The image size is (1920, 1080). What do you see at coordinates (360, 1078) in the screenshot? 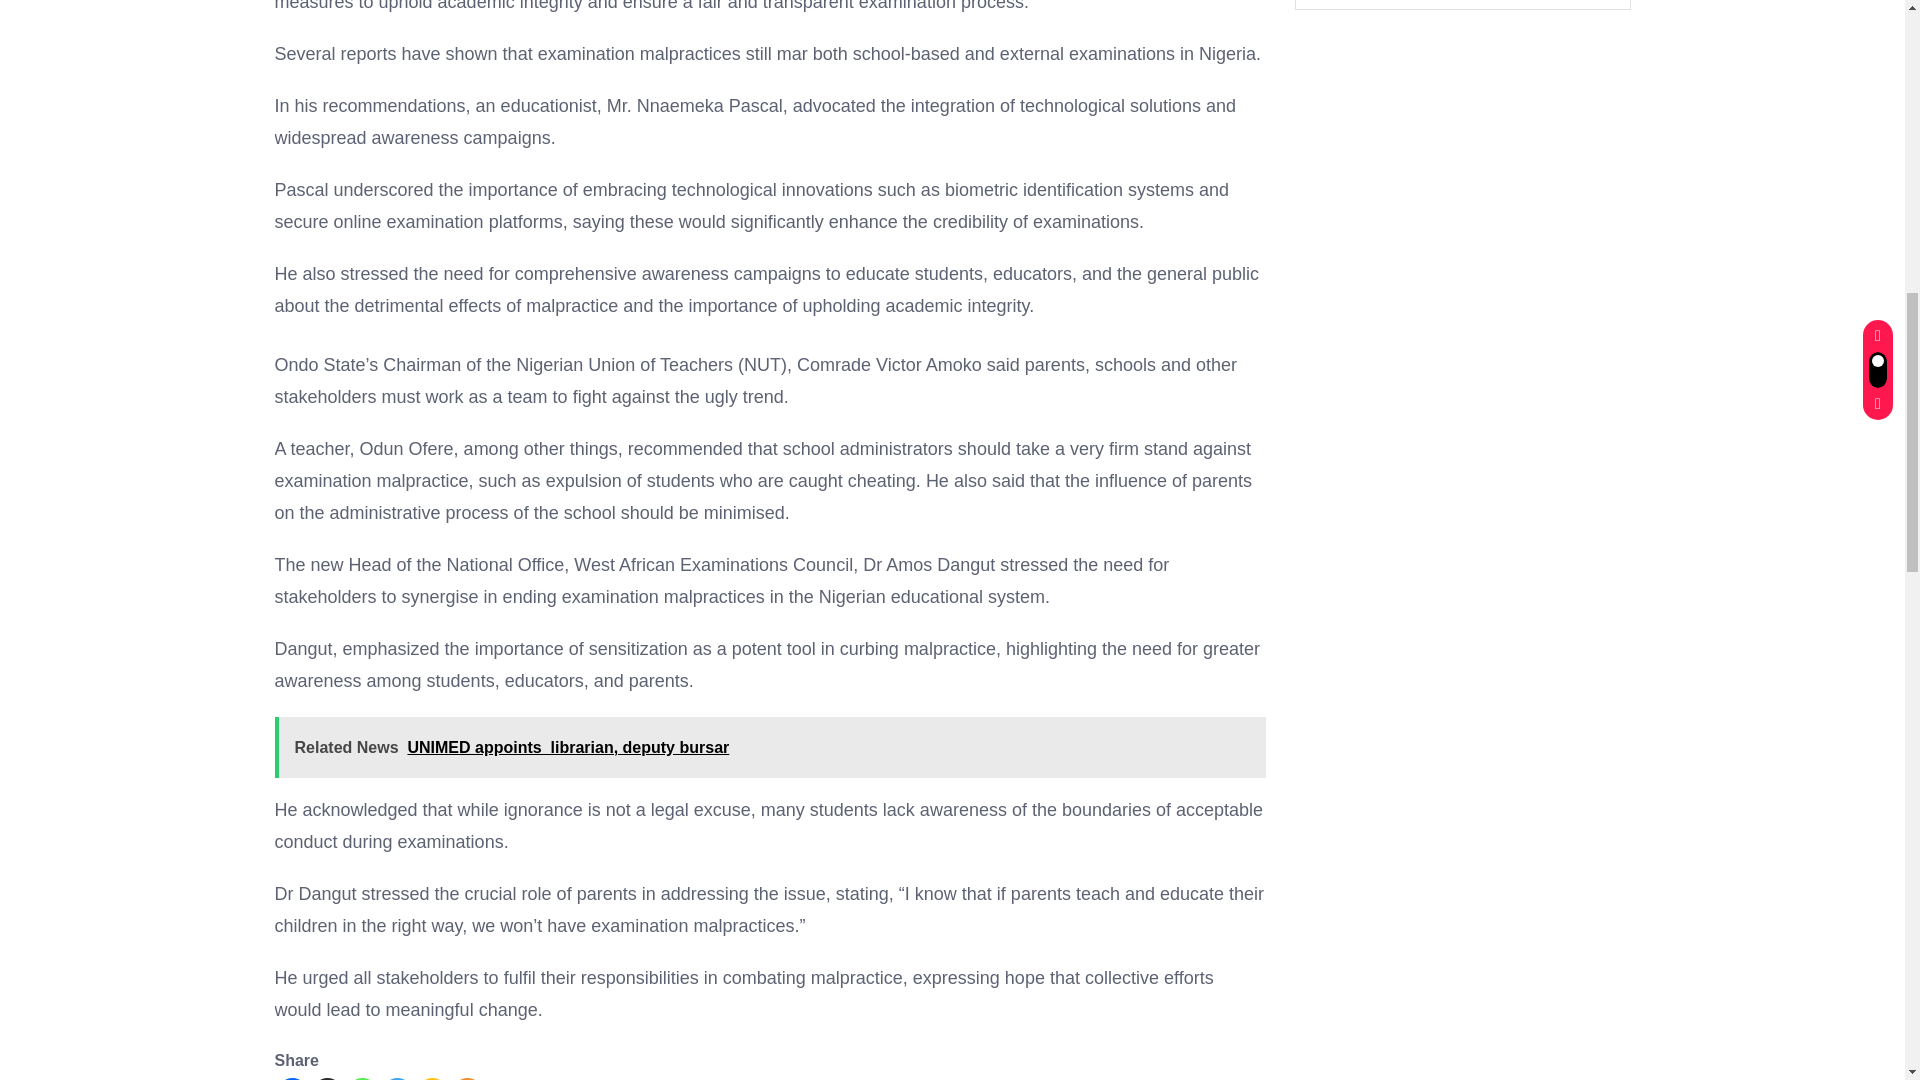
I see `Whatsapp` at bounding box center [360, 1078].